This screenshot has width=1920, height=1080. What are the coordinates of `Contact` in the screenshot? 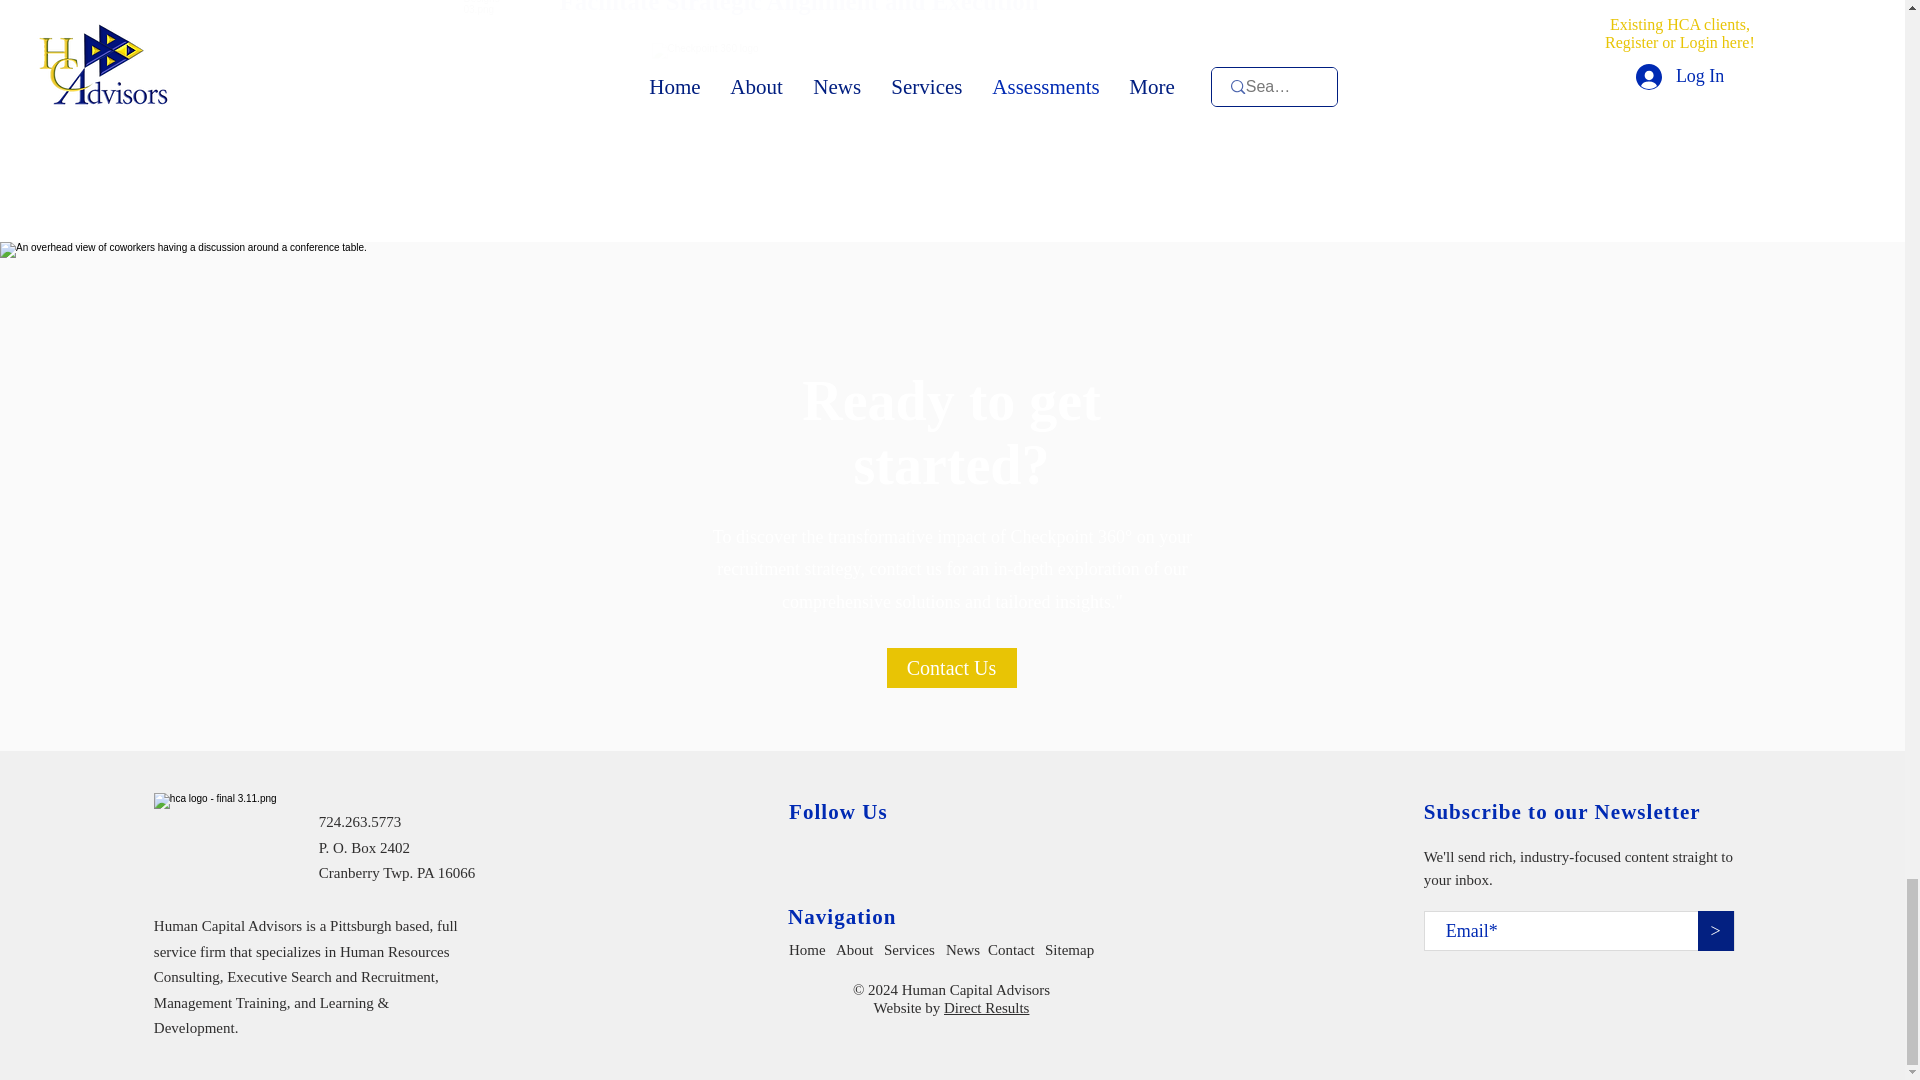 It's located at (1013, 950).